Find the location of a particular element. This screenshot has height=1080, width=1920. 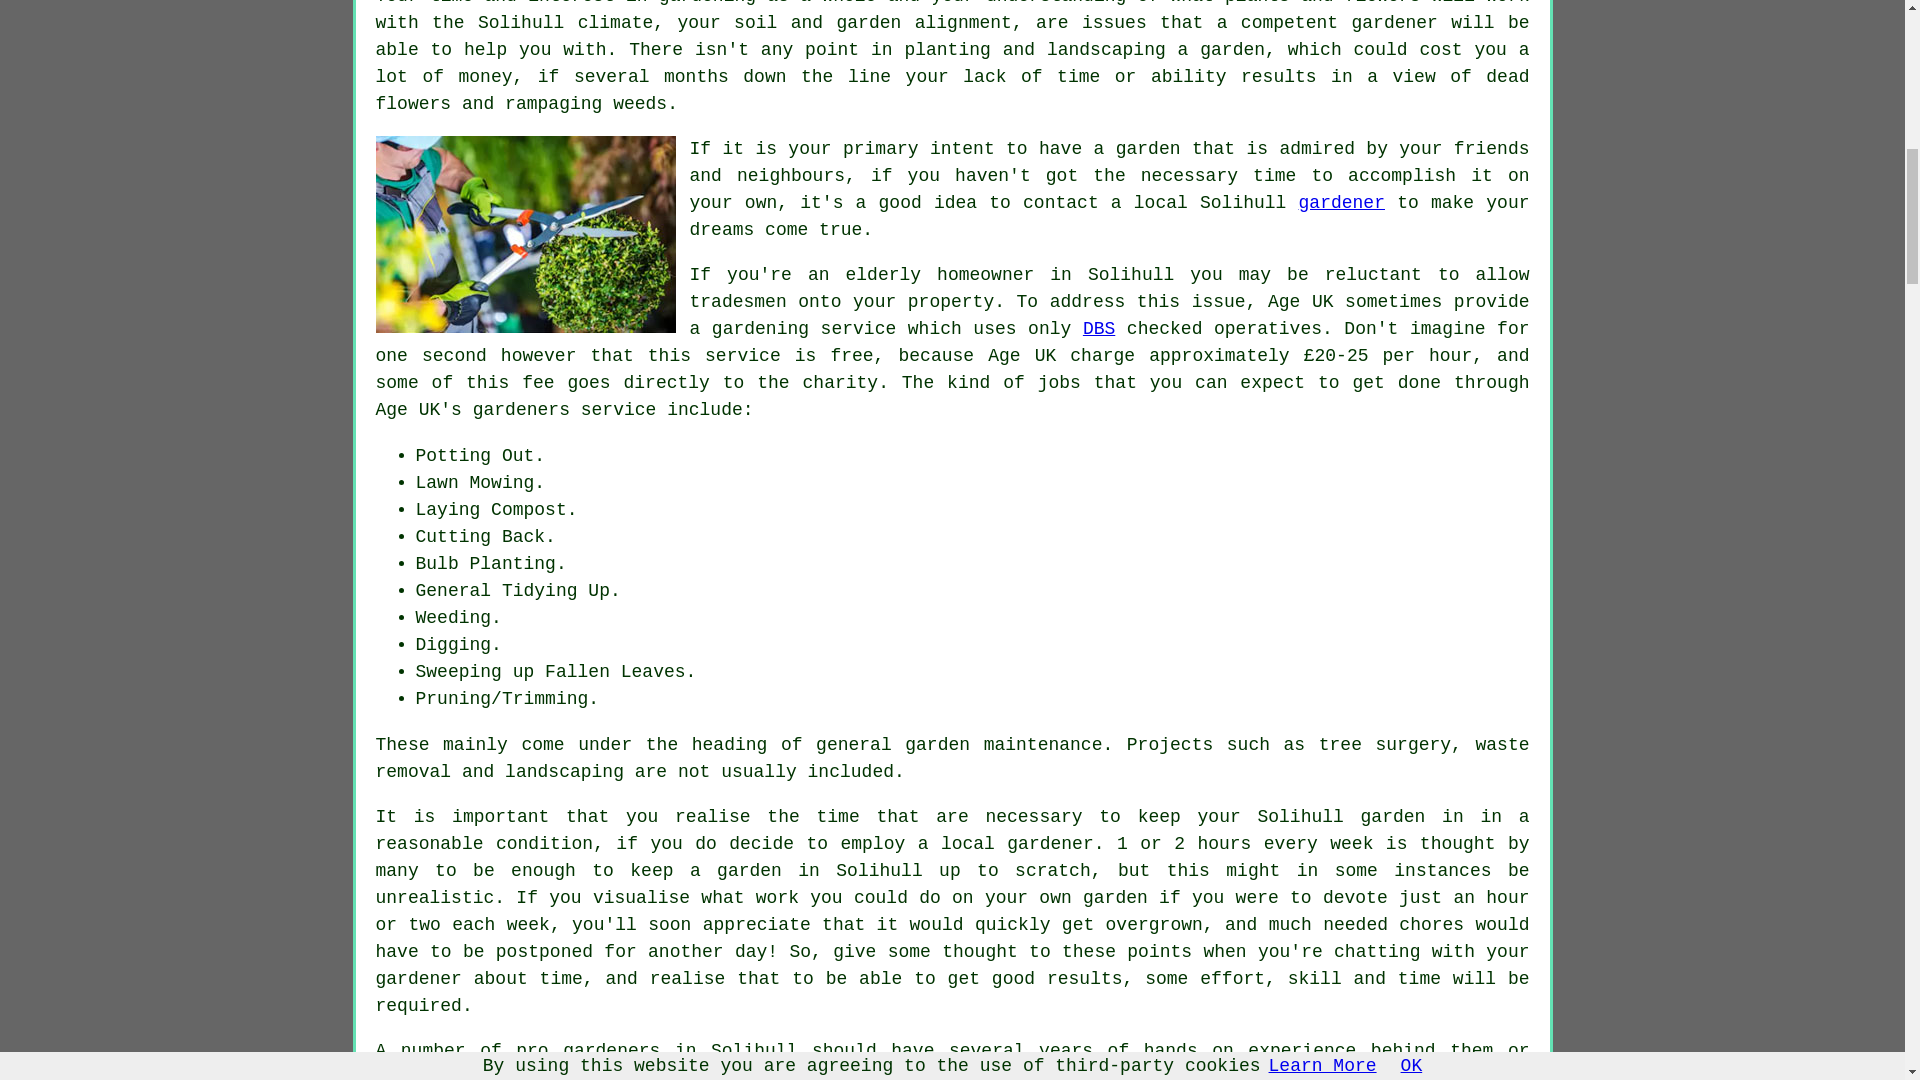

gardeners is located at coordinates (611, 1050).